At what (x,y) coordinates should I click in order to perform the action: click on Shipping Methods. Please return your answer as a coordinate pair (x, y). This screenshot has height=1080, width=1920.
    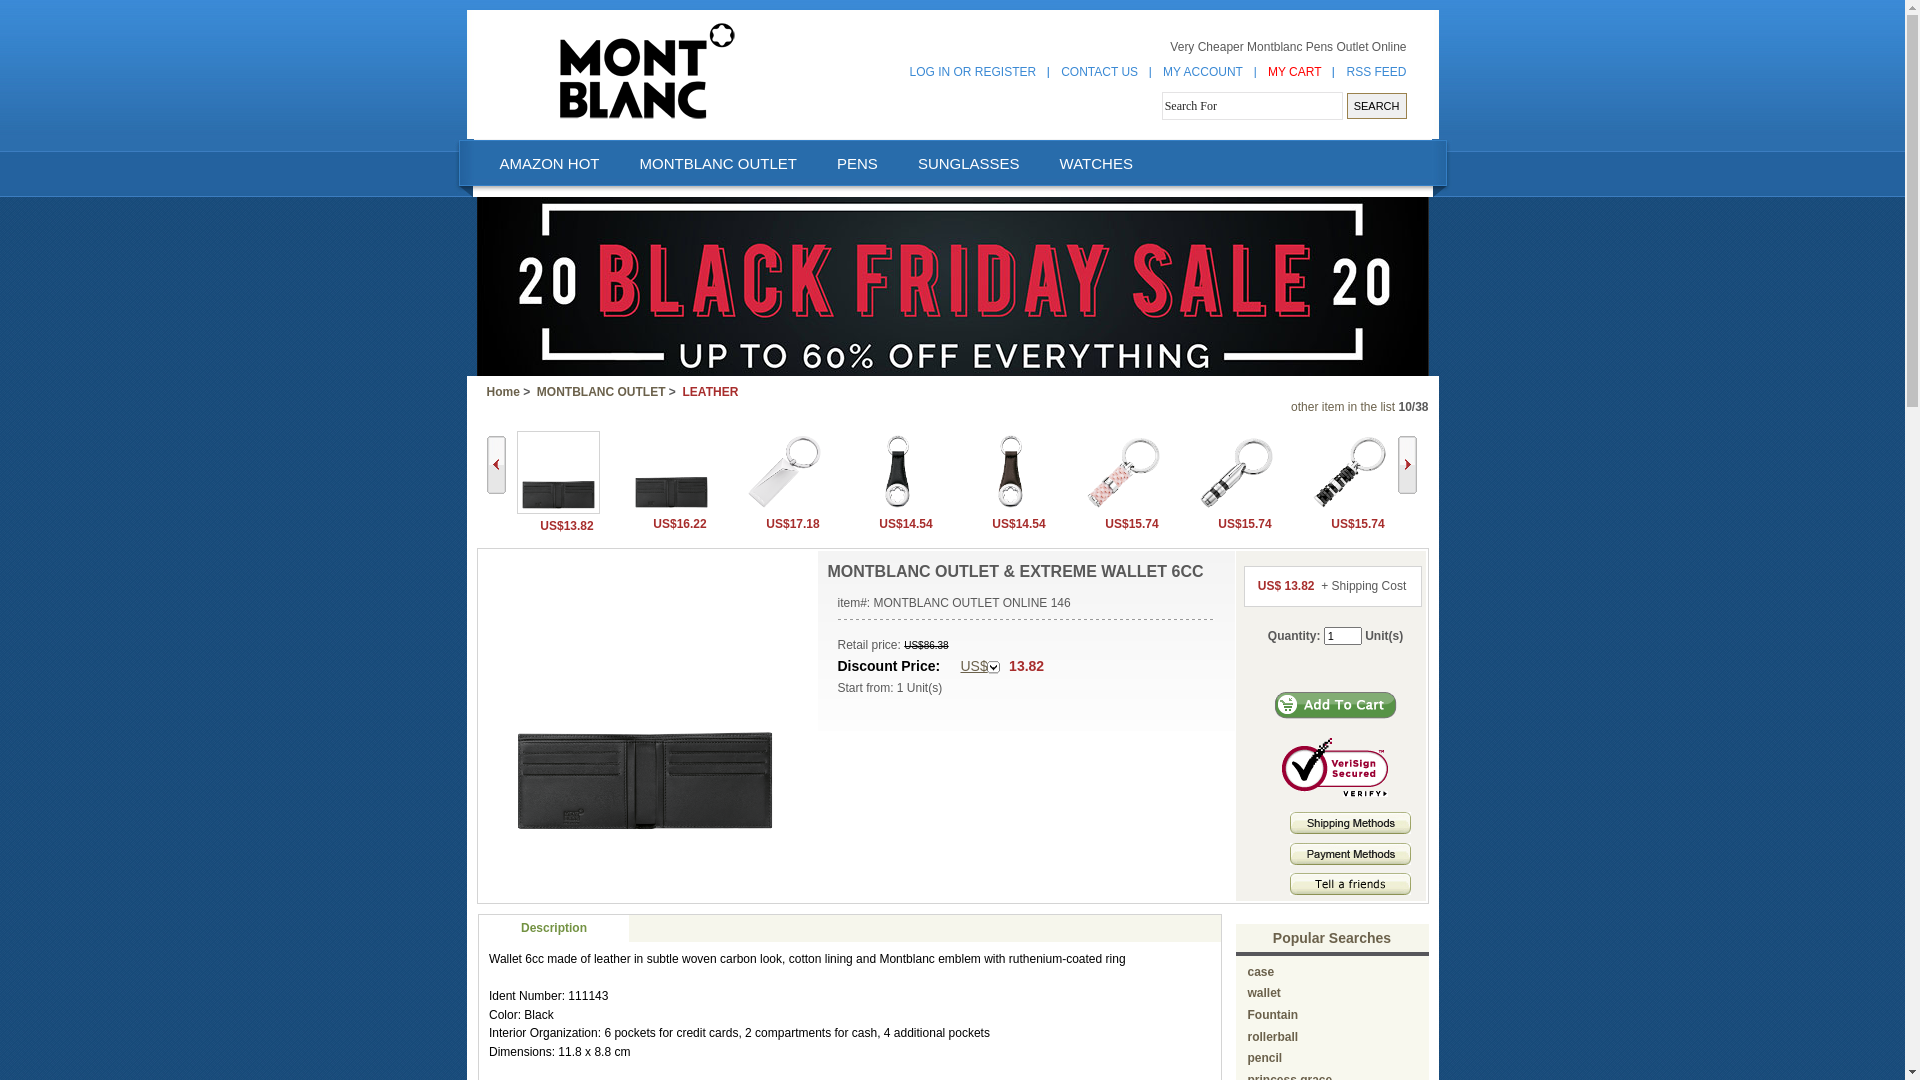
    Looking at the image, I should click on (1350, 830).